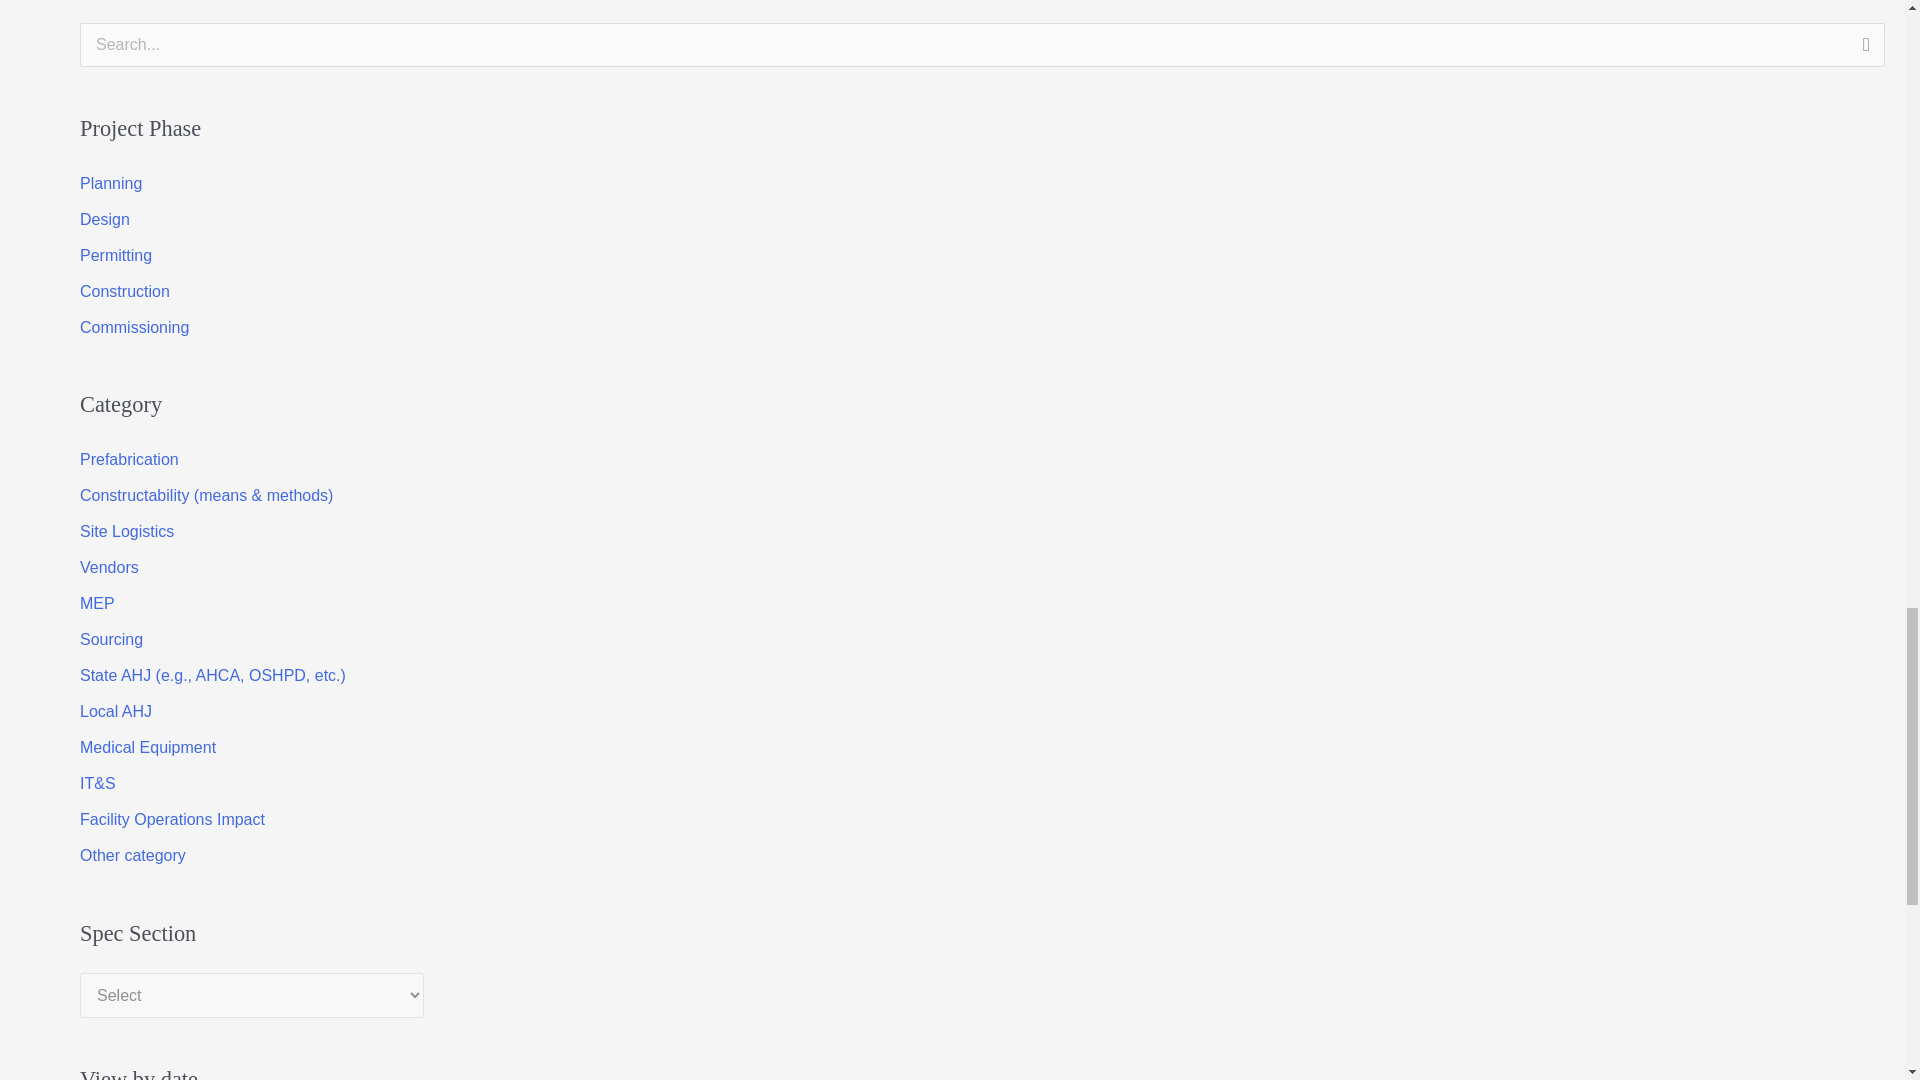 The image size is (1920, 1080). What do you see at coordinates (98, 604) in the screenshot?
I see `MEP` at bounding box center [98, 604].